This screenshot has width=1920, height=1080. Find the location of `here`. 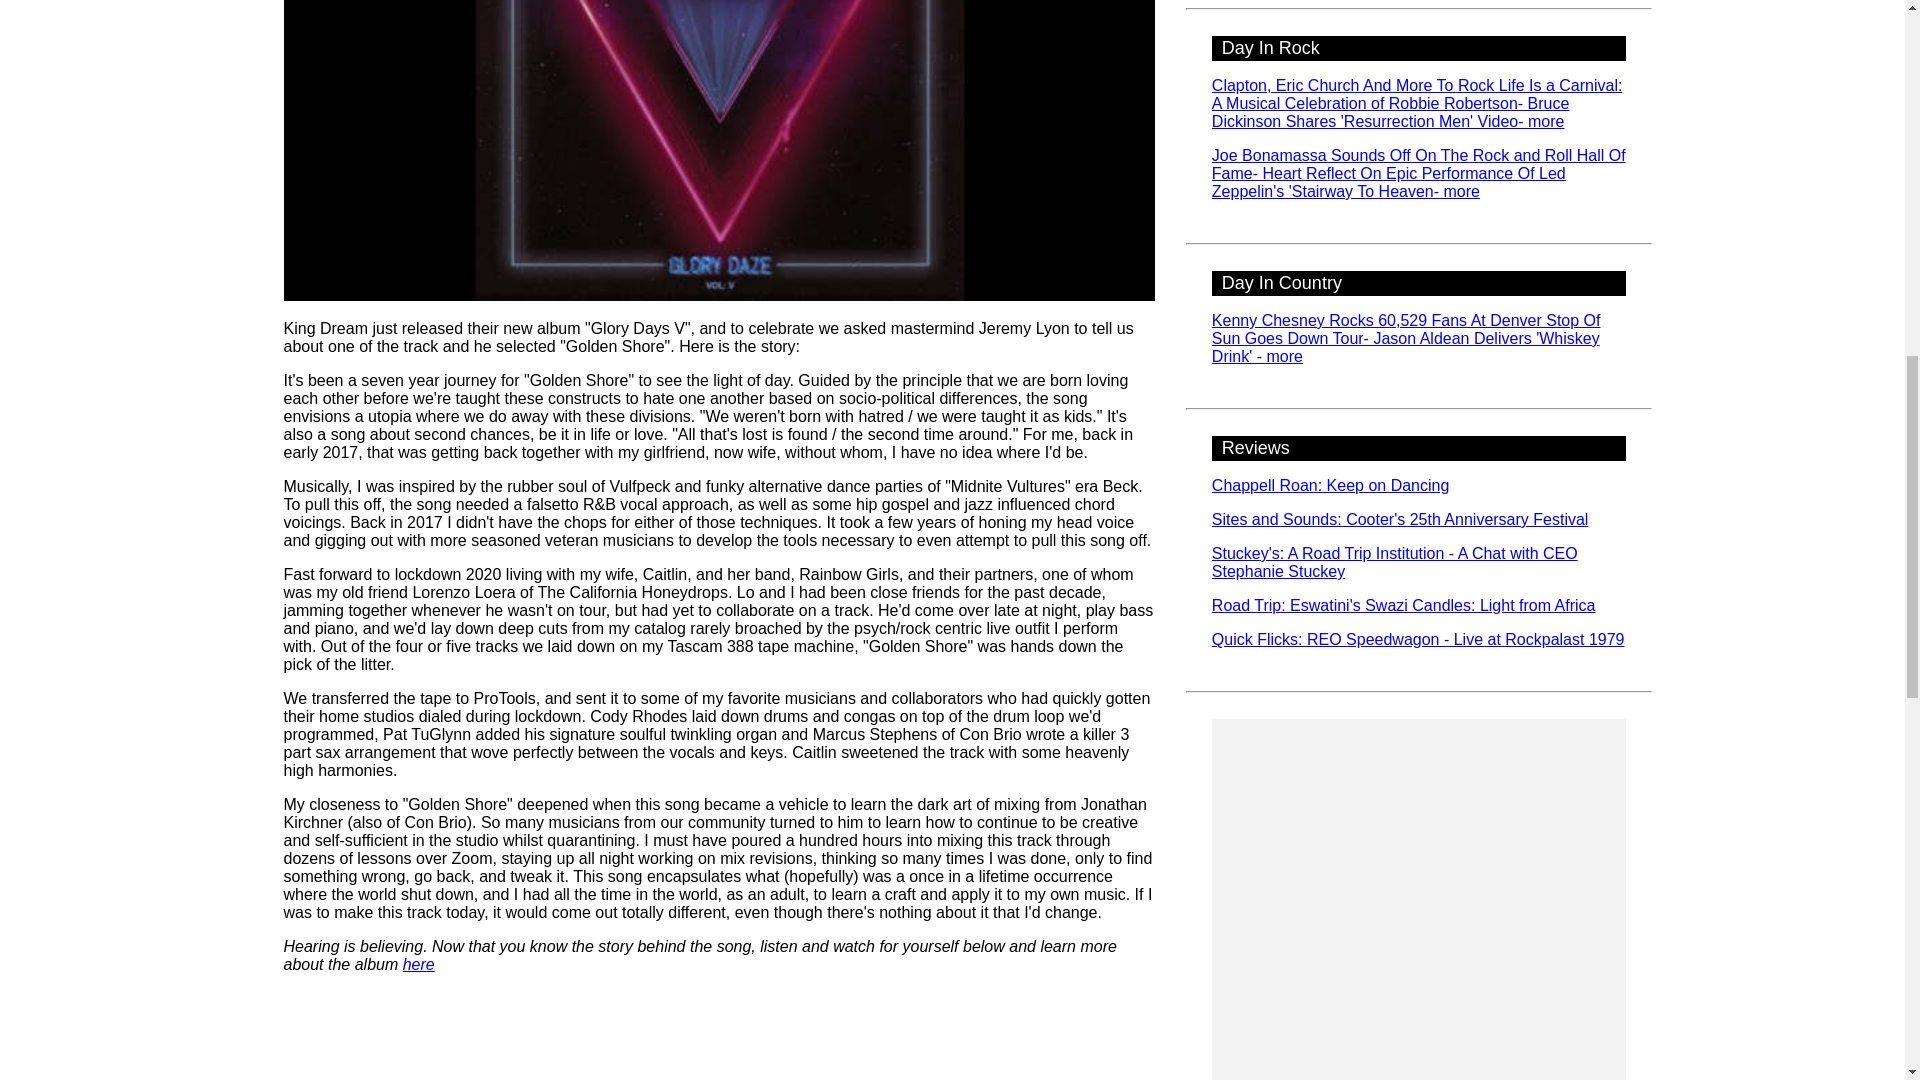

here is located at coordinates (419, 964).